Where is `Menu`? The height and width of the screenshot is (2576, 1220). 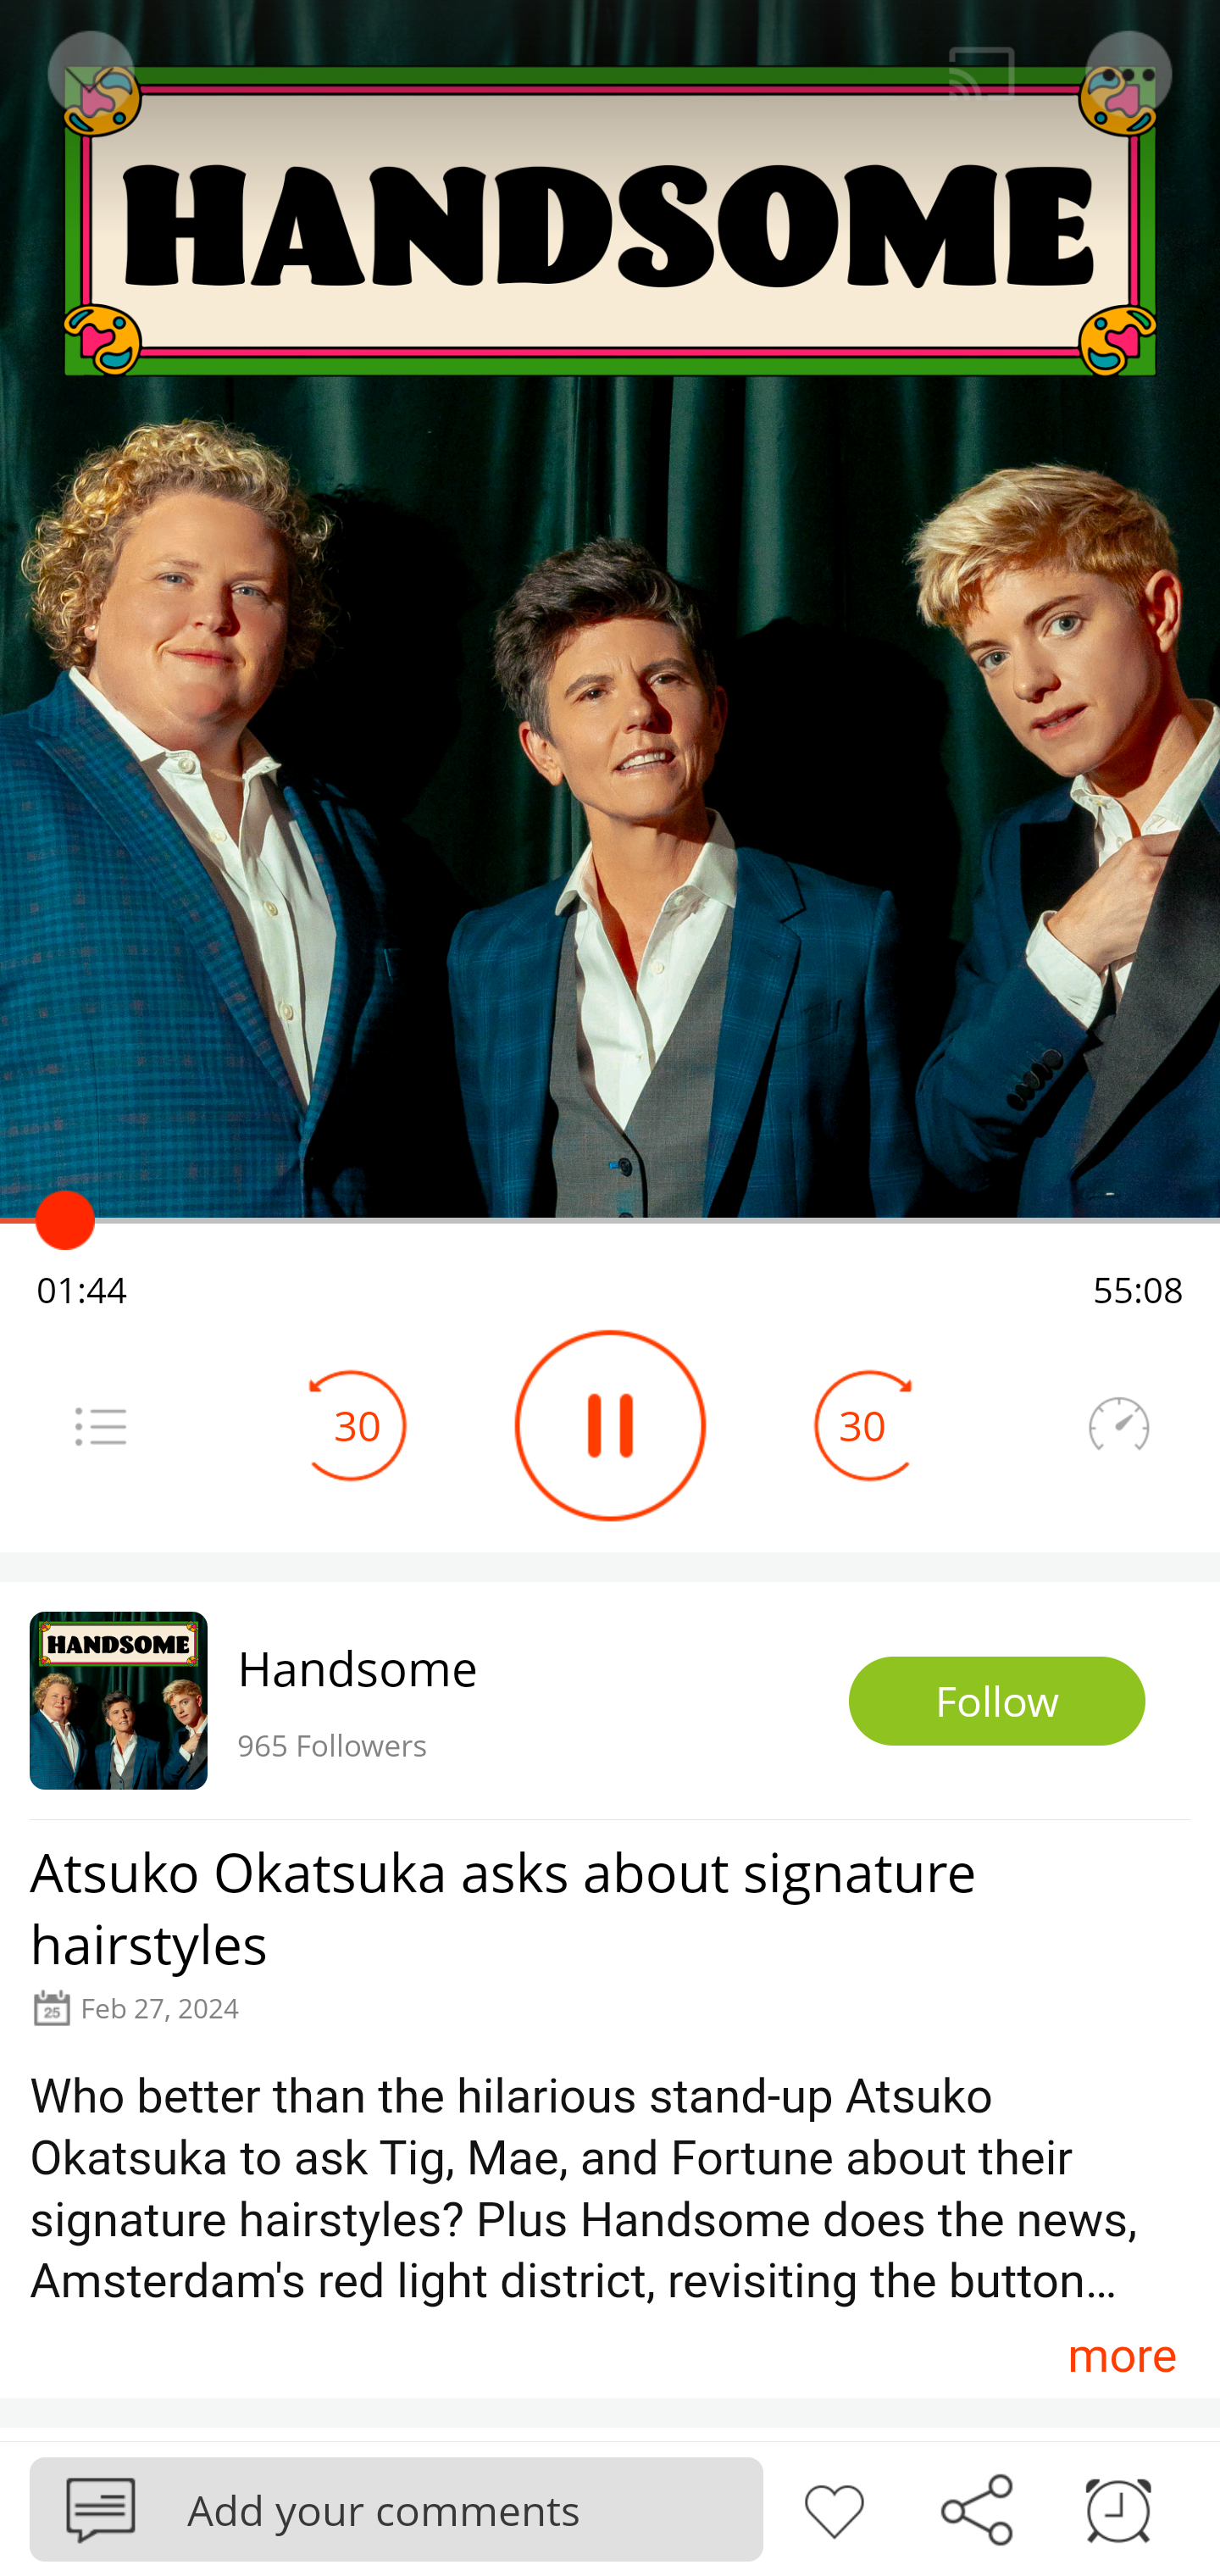
Menu is located at coordinates (1130, 75).